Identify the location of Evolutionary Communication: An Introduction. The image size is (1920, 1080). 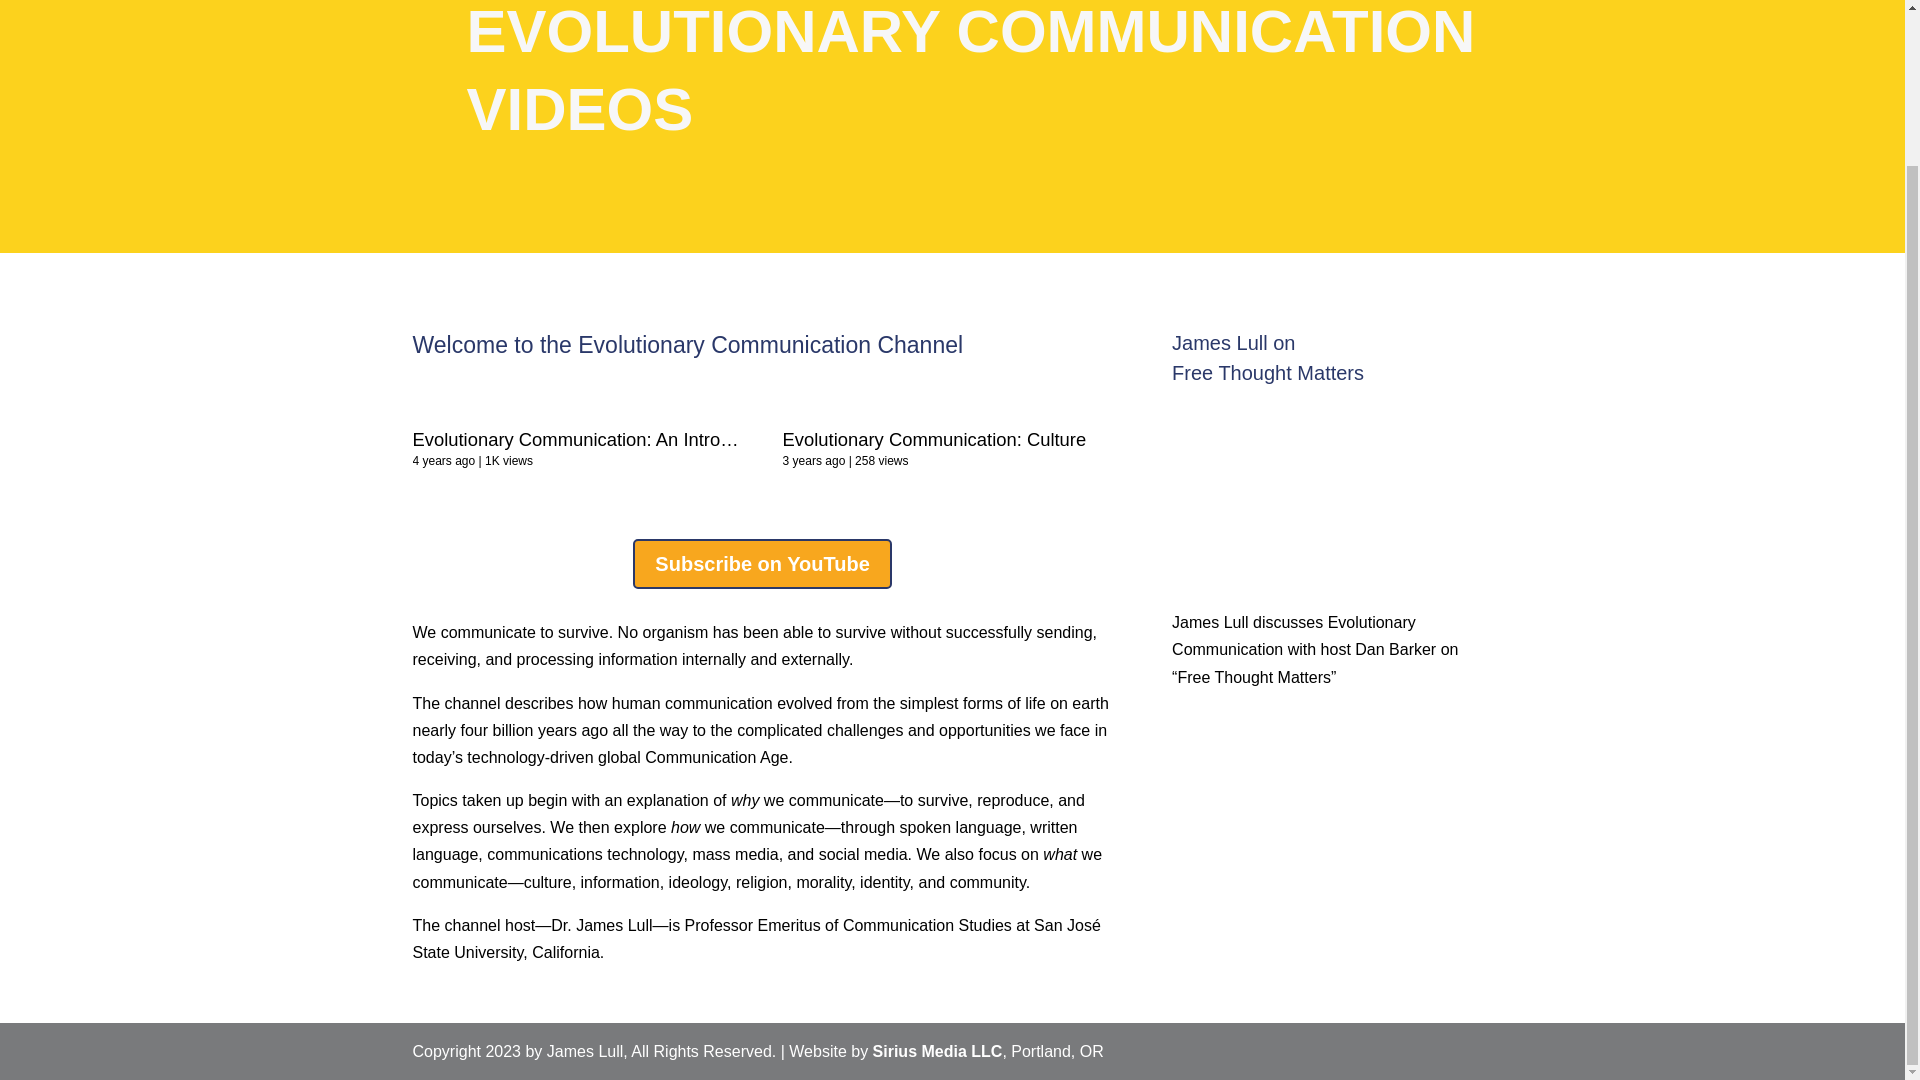
(596, 439).